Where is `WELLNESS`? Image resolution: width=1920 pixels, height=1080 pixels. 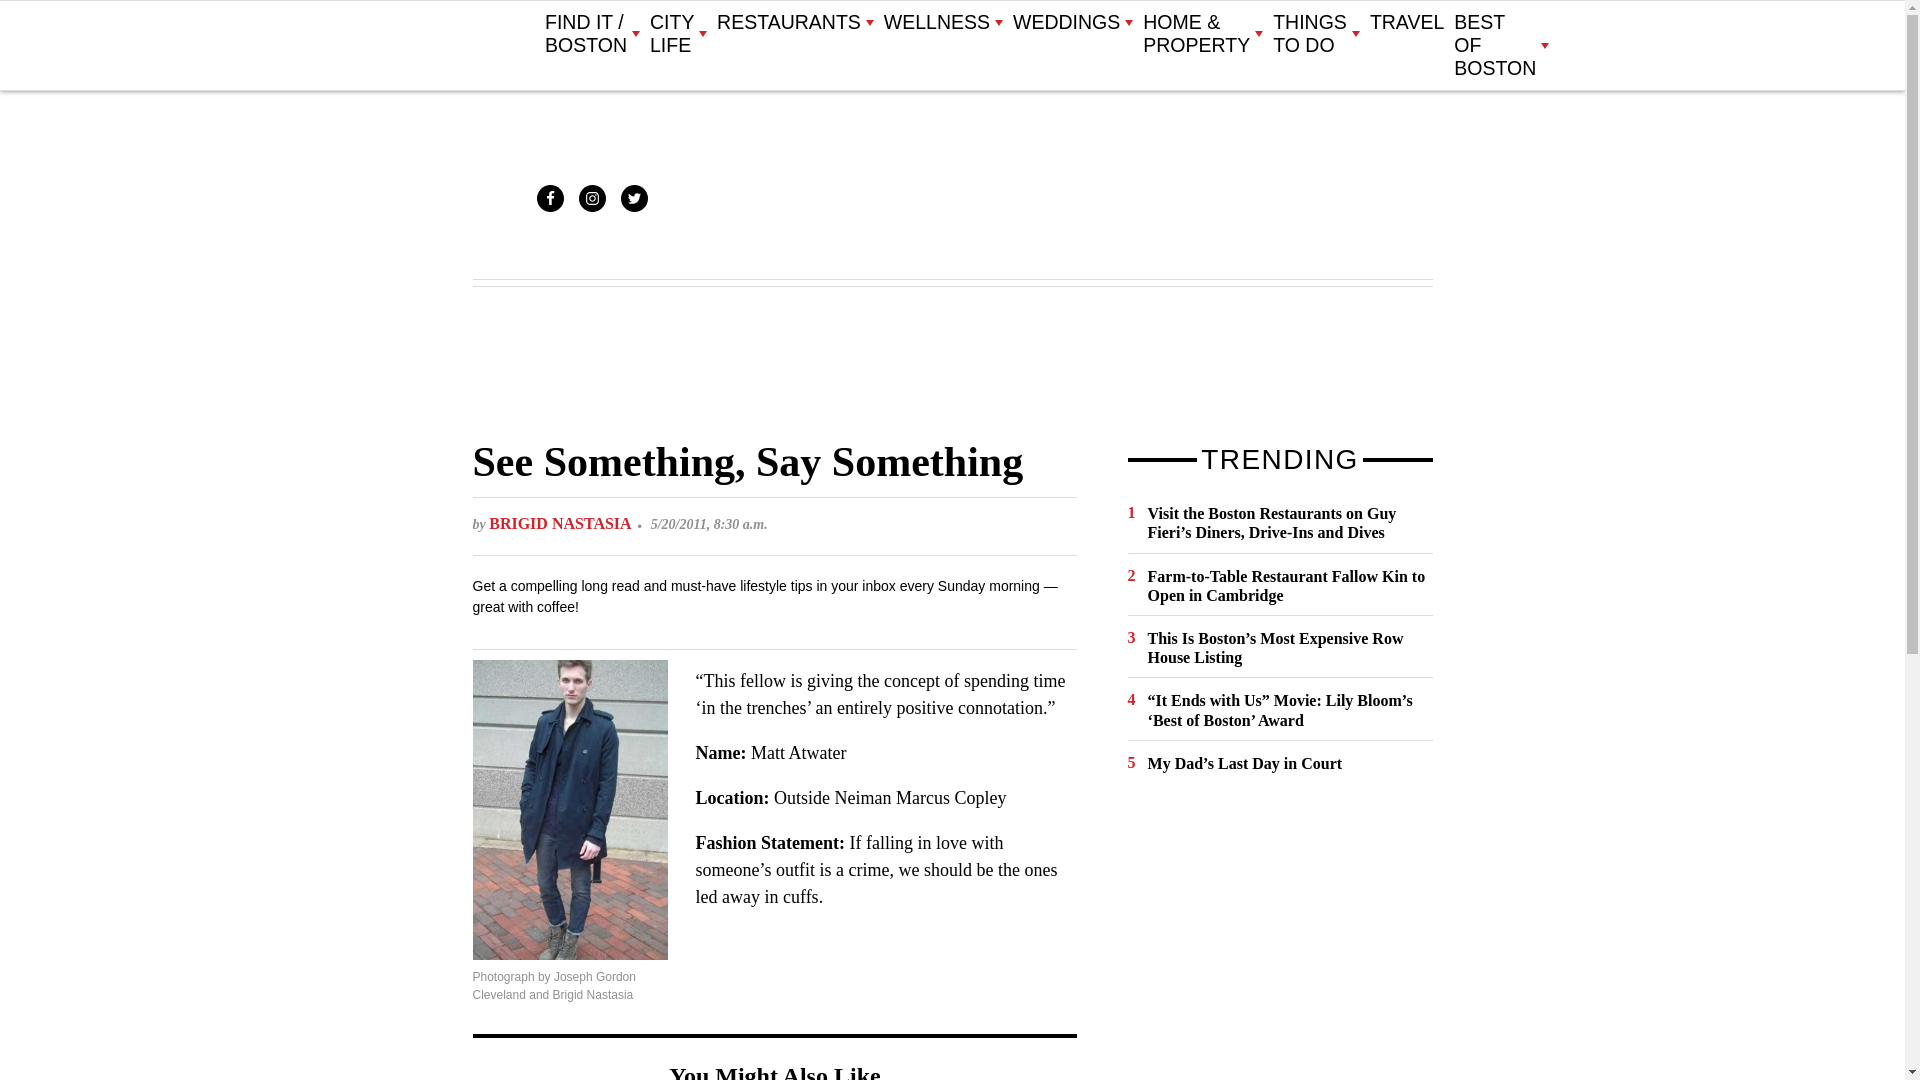 WELLNESS is located at coordinates (942, 22).